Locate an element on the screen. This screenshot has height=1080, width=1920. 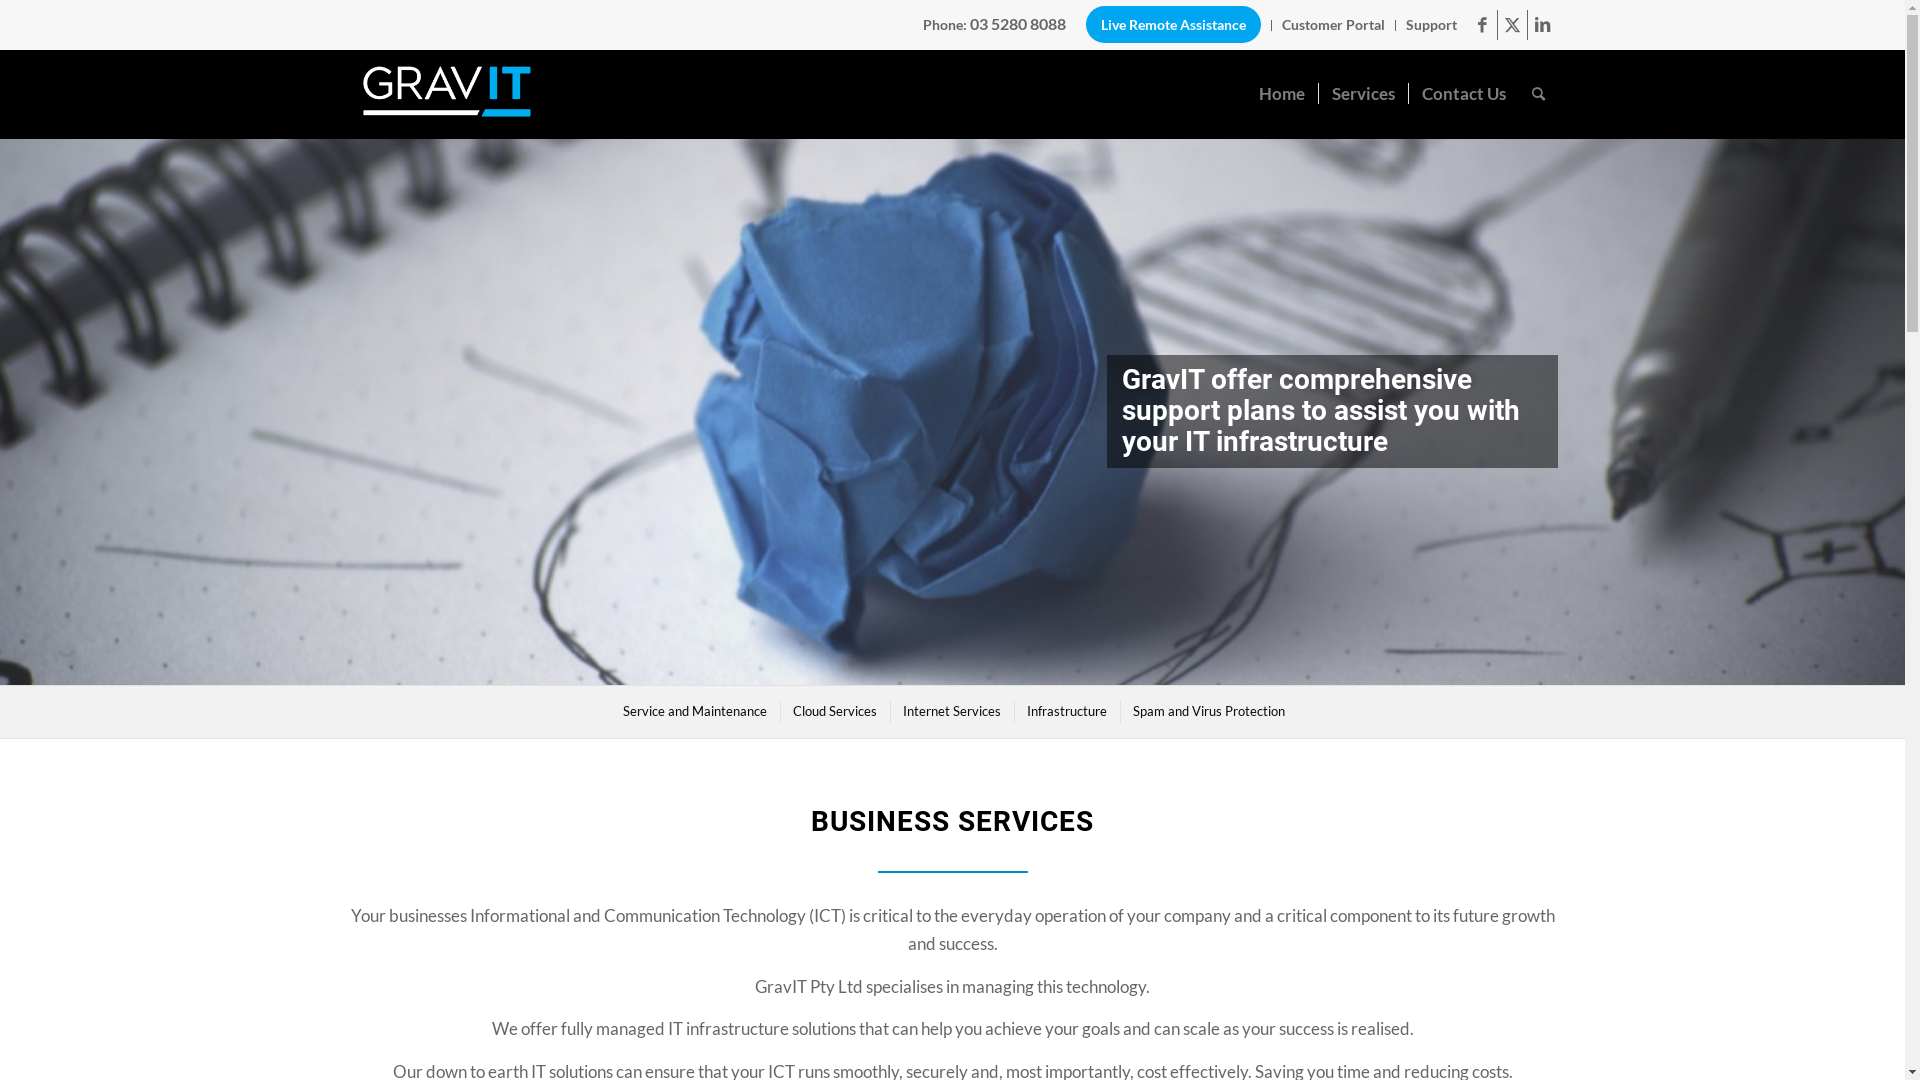
Spam and Virus Protection is located at coordinates (1208, 712).